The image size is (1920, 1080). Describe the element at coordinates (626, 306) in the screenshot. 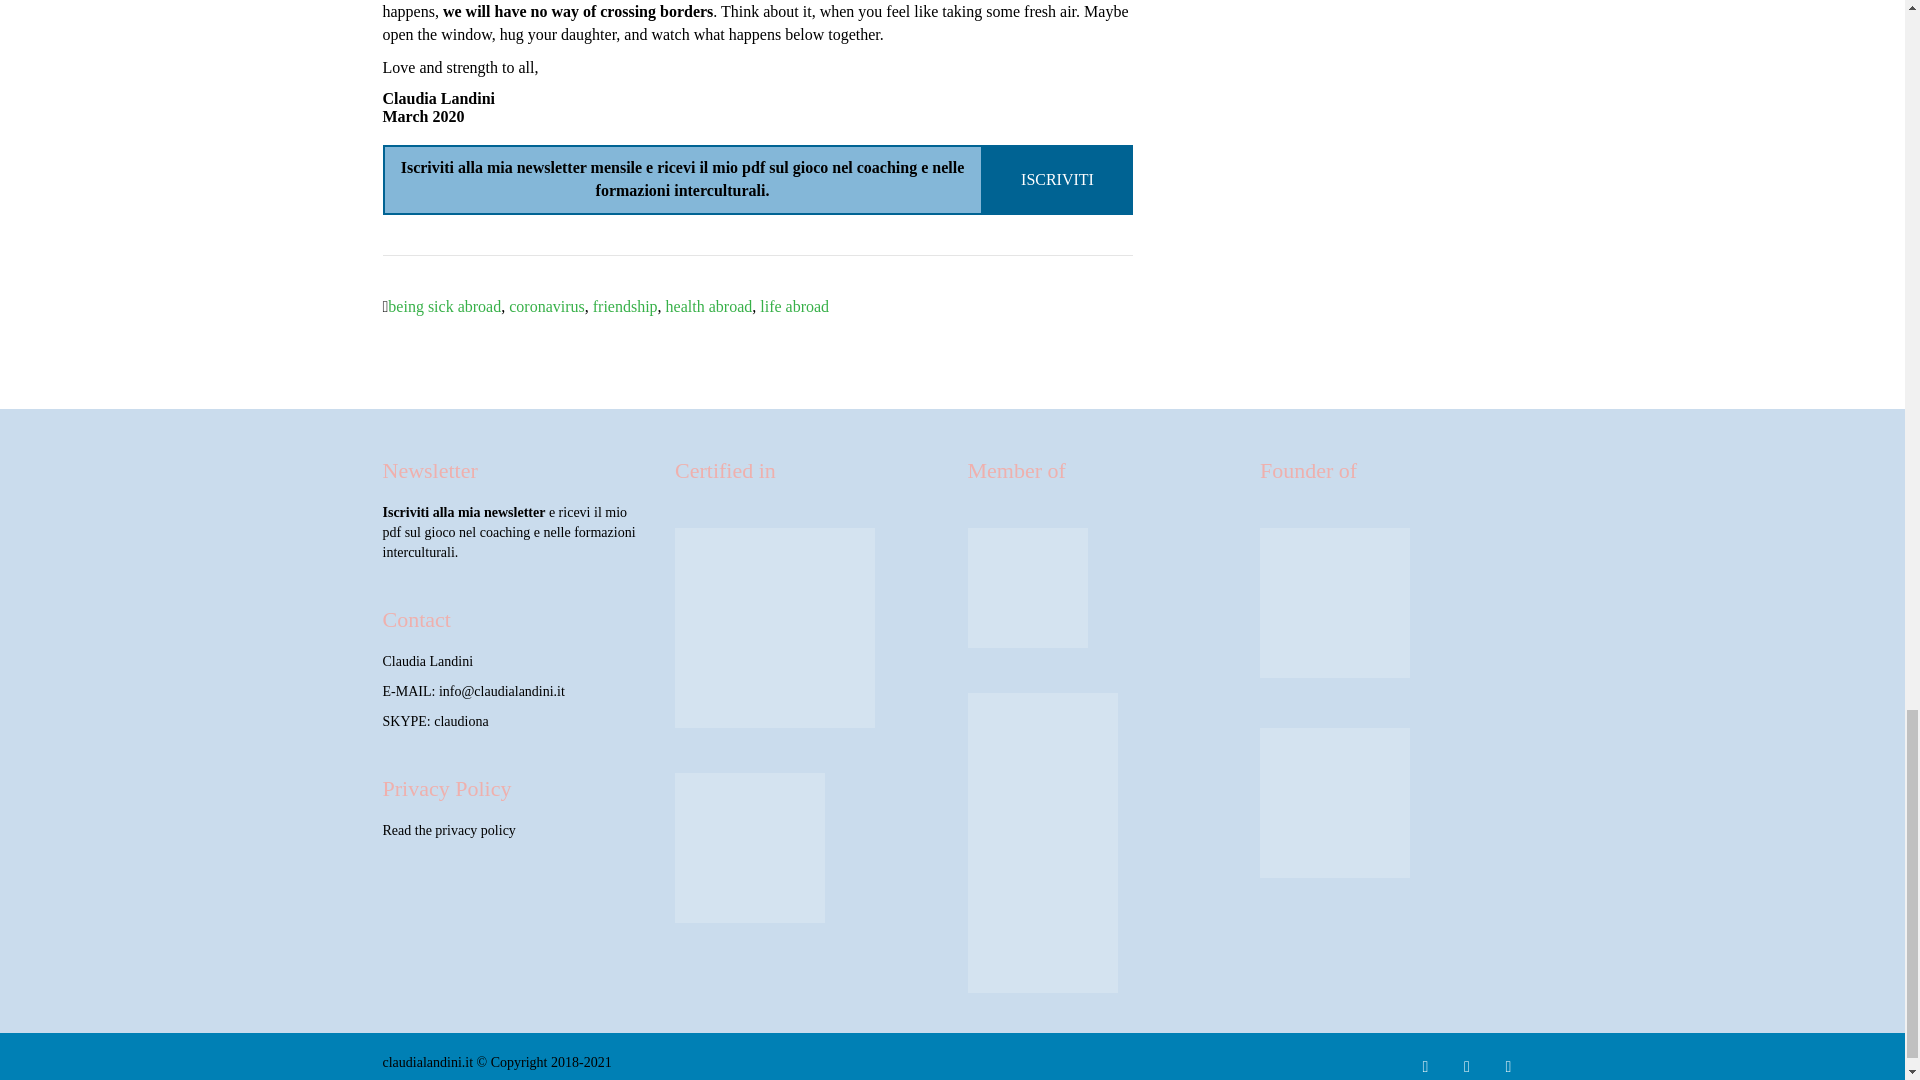

I see `friendship` at that location.